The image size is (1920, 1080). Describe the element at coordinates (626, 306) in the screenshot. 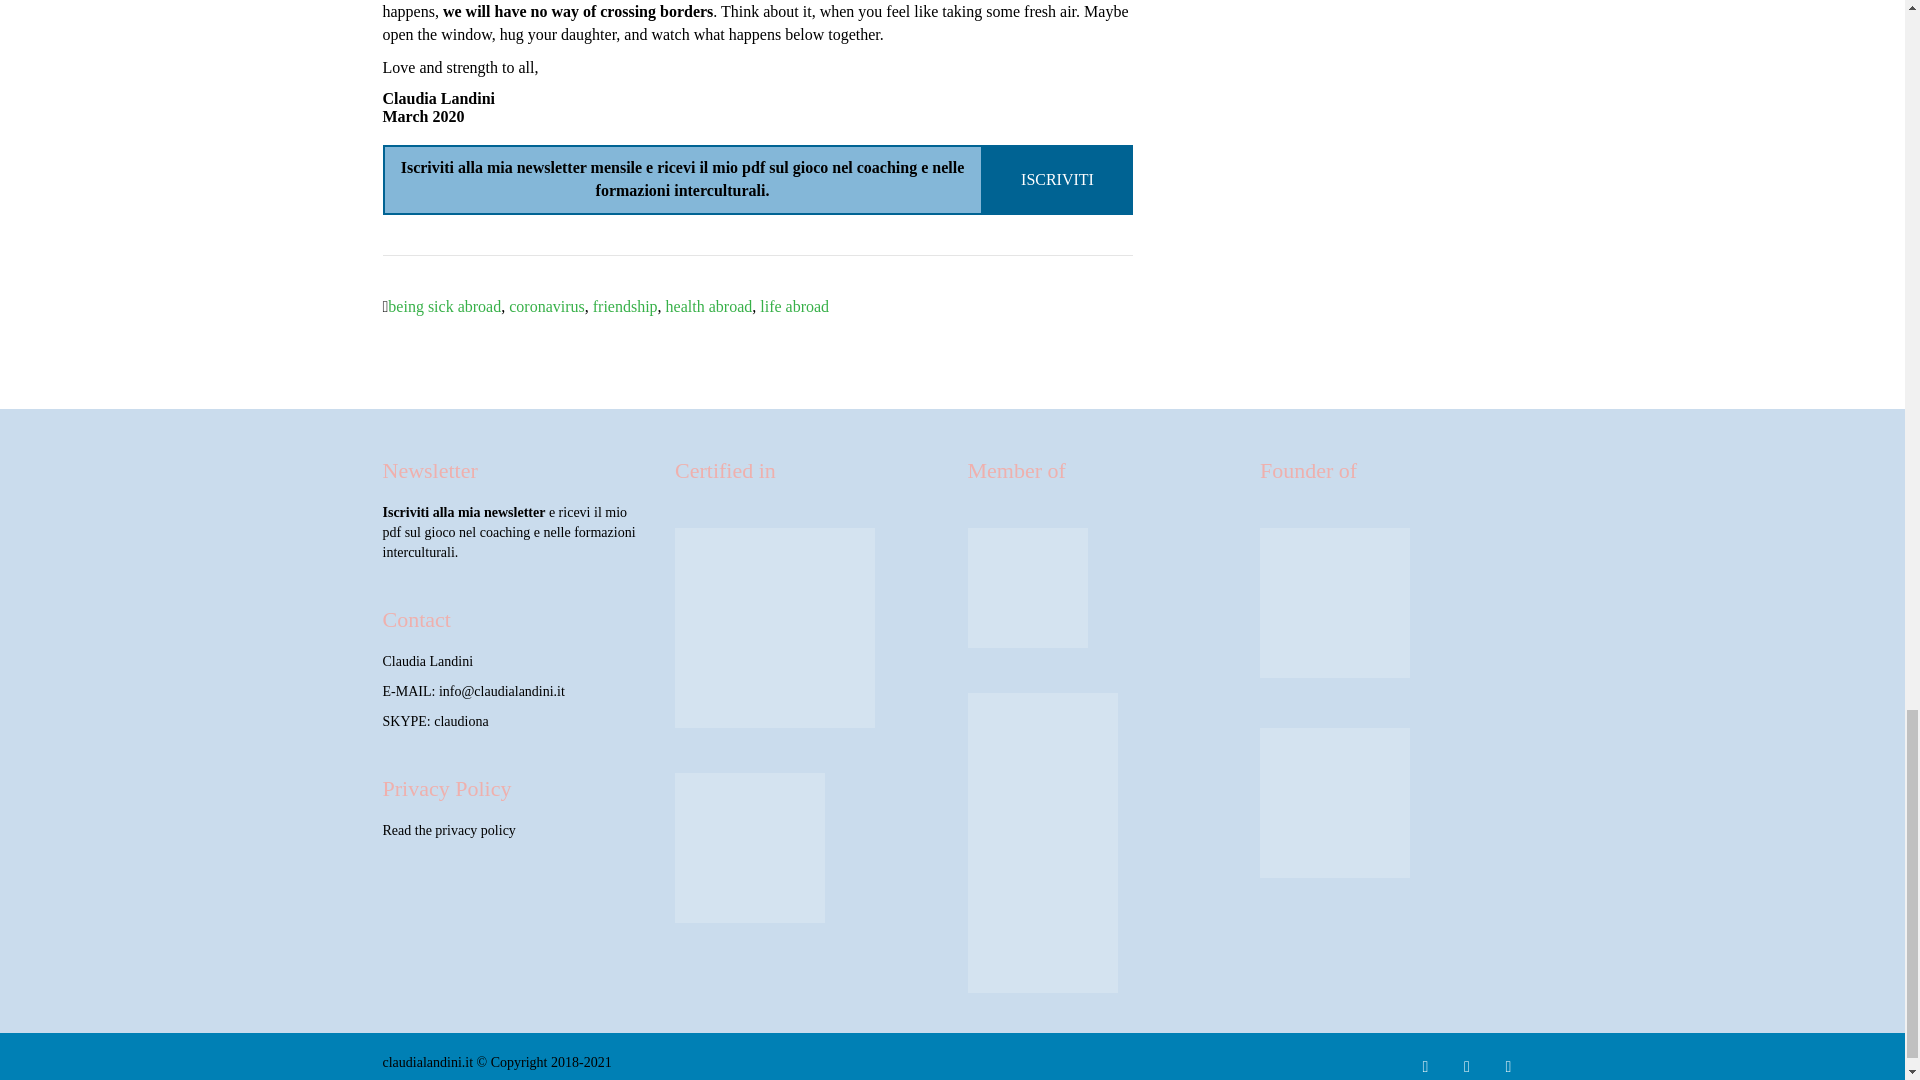

I see `friendship` at that location.